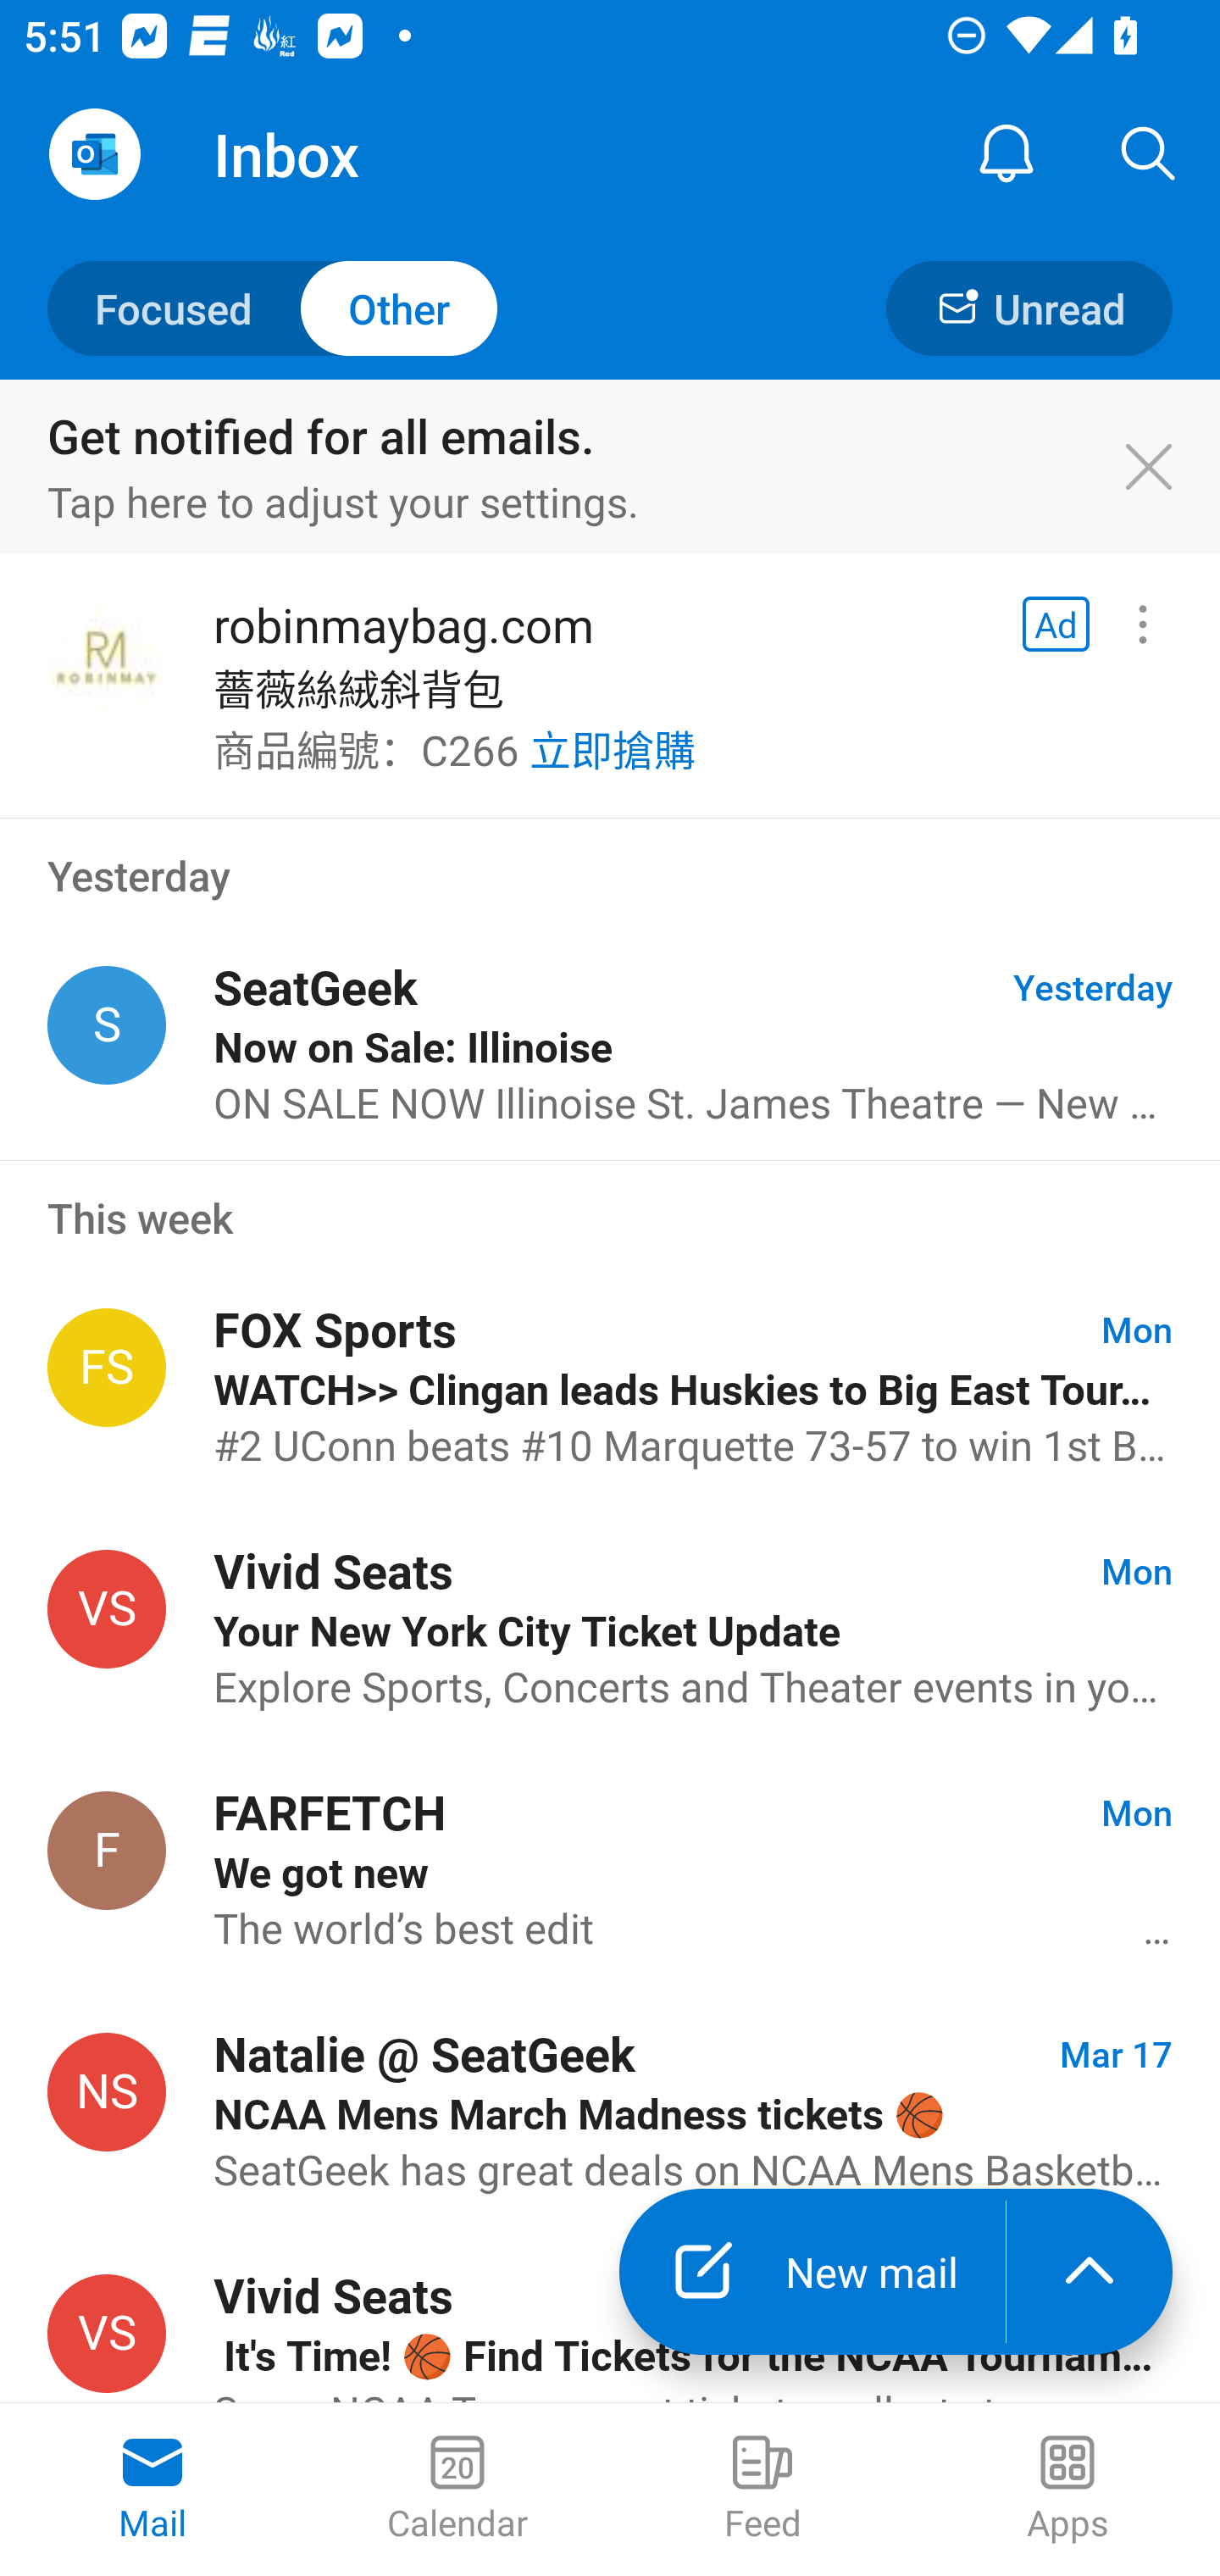 The height and width of the screenshot is (2576, 1220). I want to click on Close Notification, so click(1166, 468).